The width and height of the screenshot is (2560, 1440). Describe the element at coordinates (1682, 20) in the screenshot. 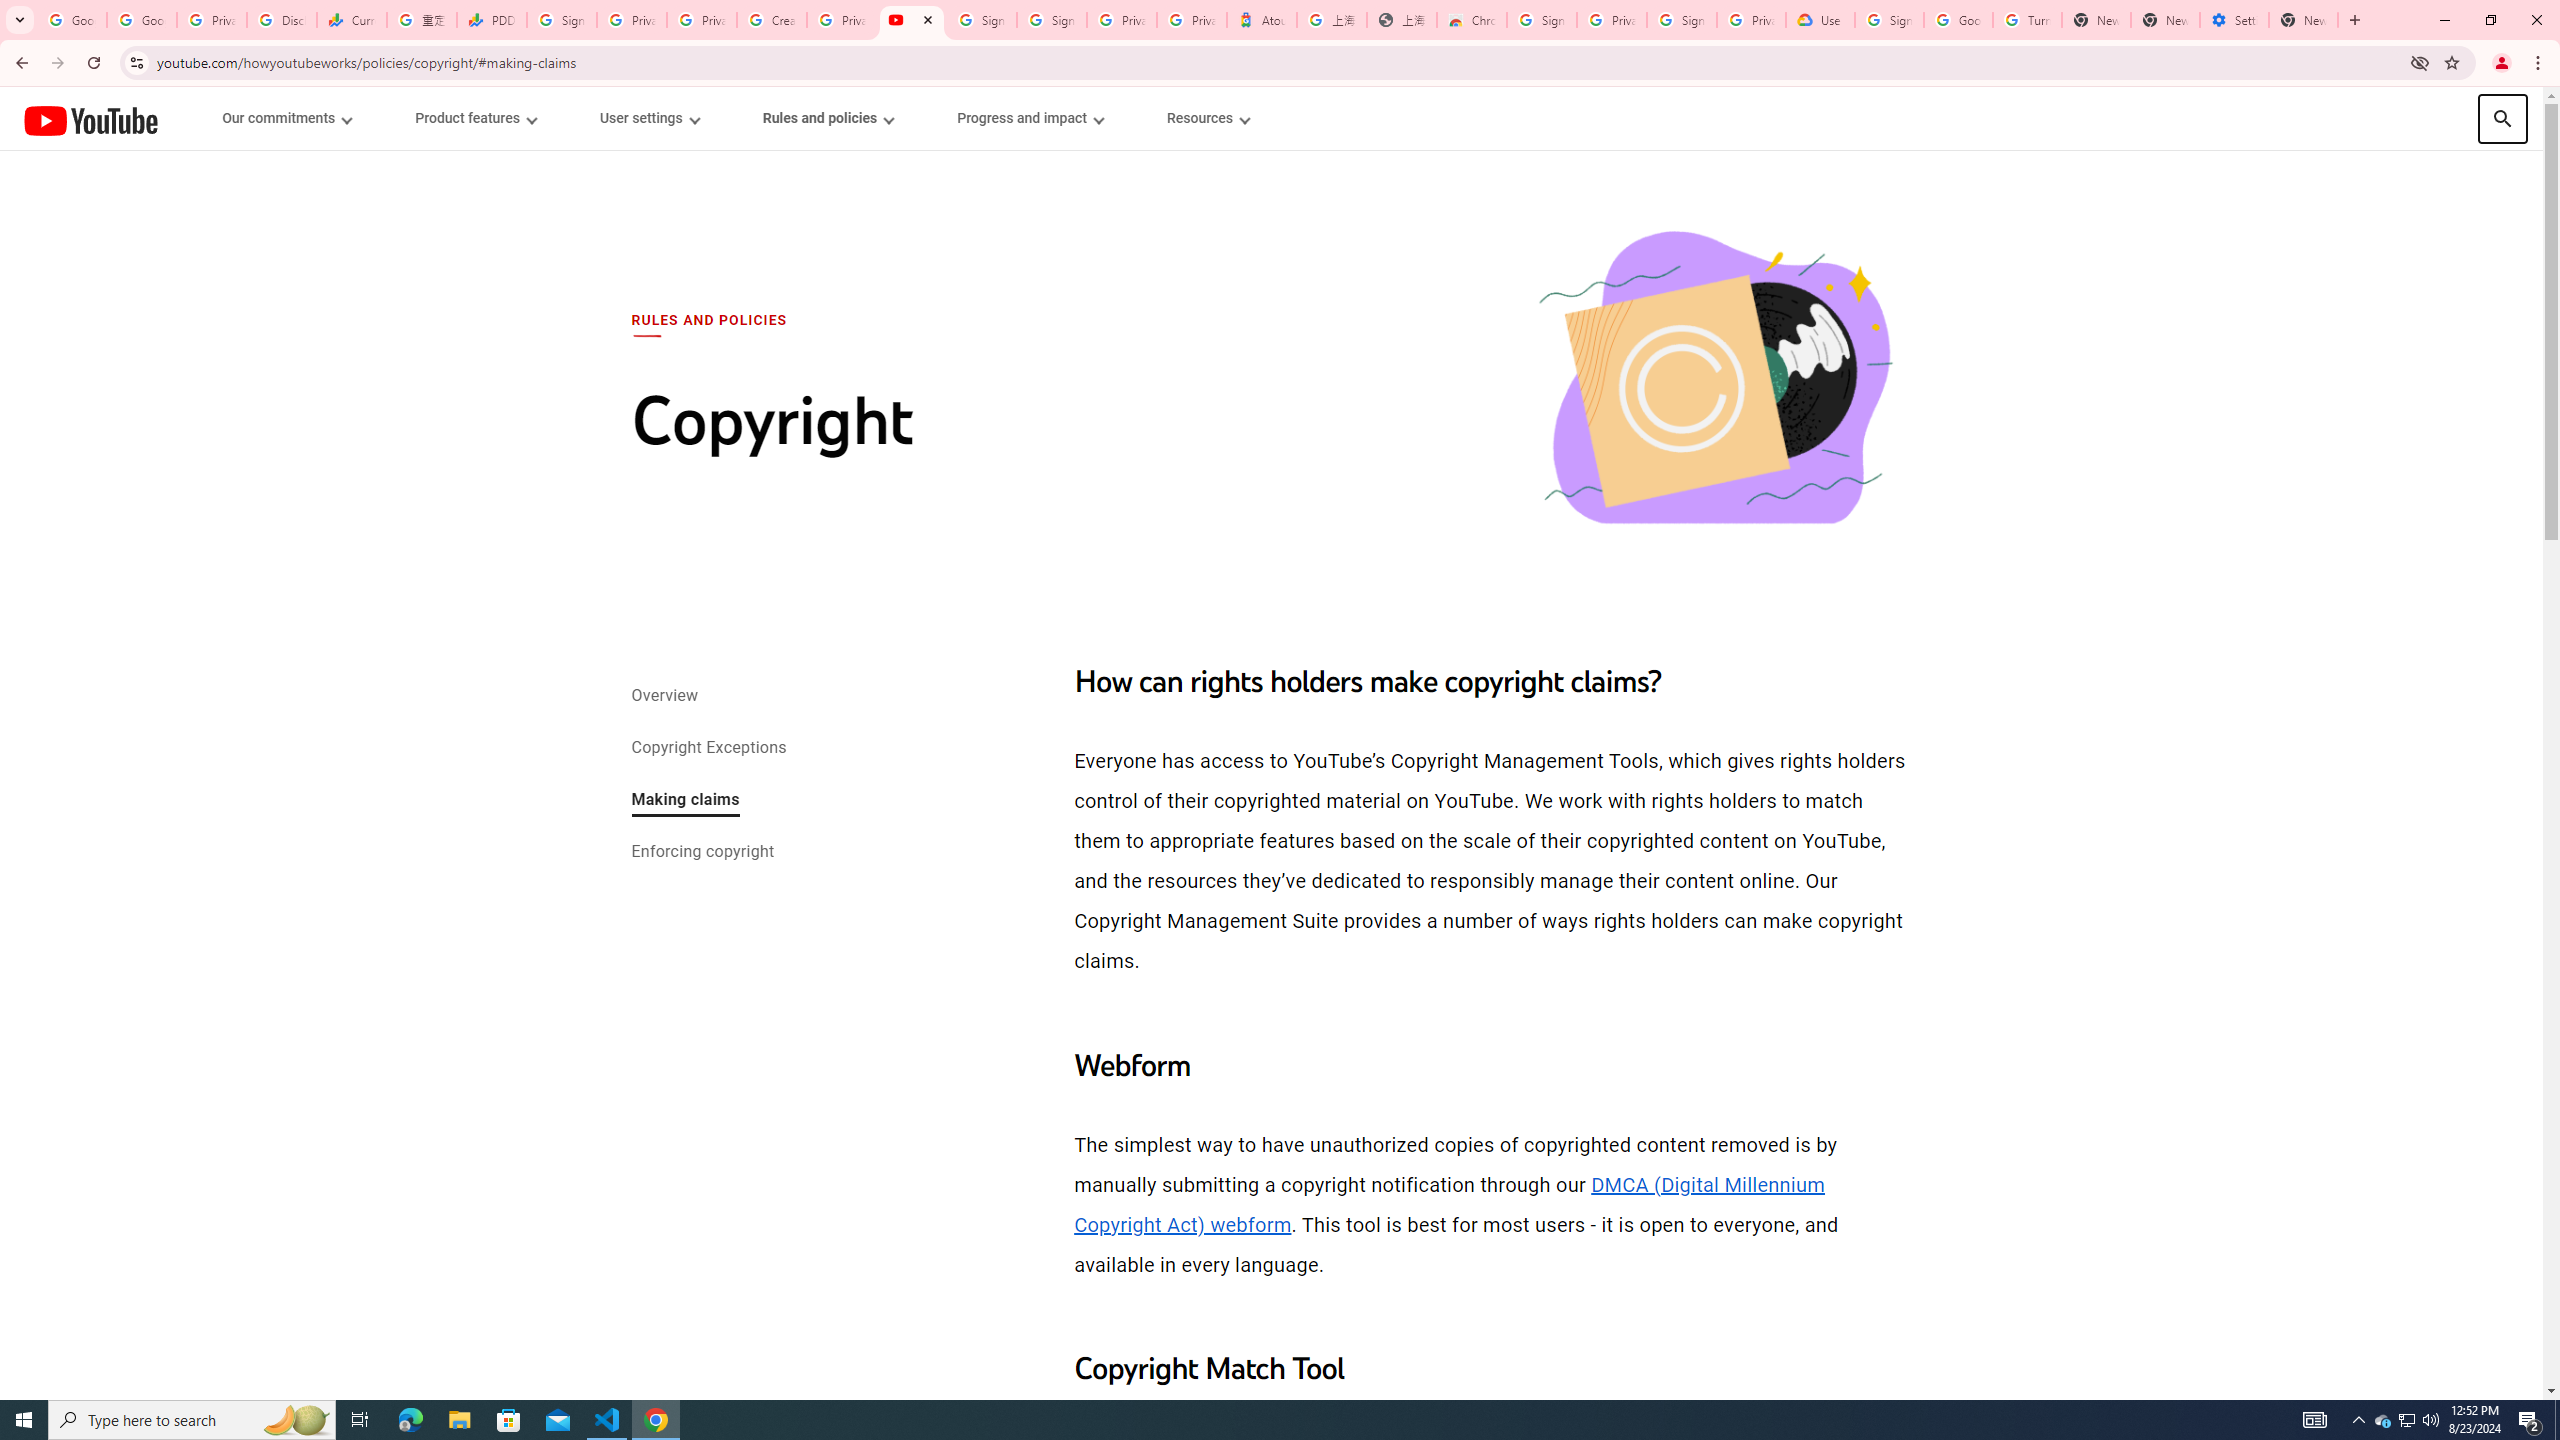

I see `Sign in - Google Accounts` at that location.